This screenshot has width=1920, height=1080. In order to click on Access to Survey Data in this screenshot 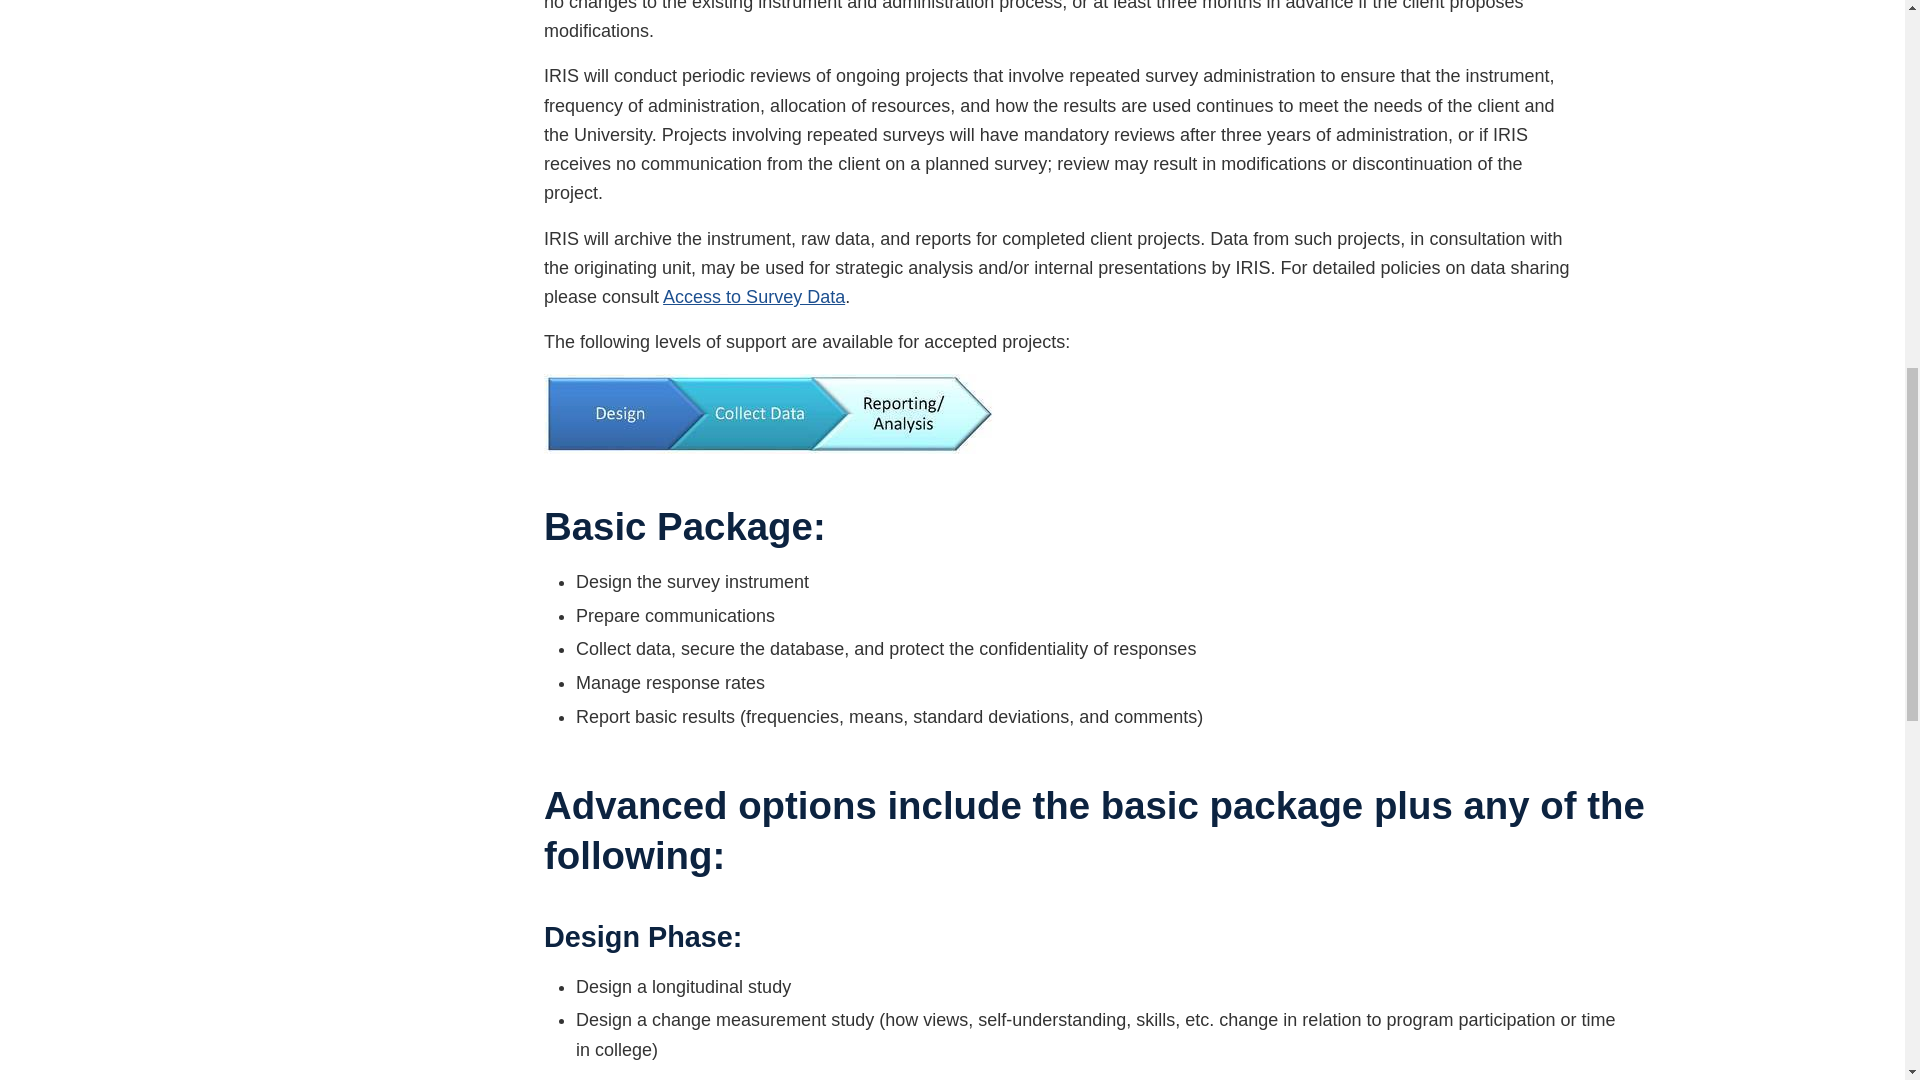, I will do `click(753, 296)`.